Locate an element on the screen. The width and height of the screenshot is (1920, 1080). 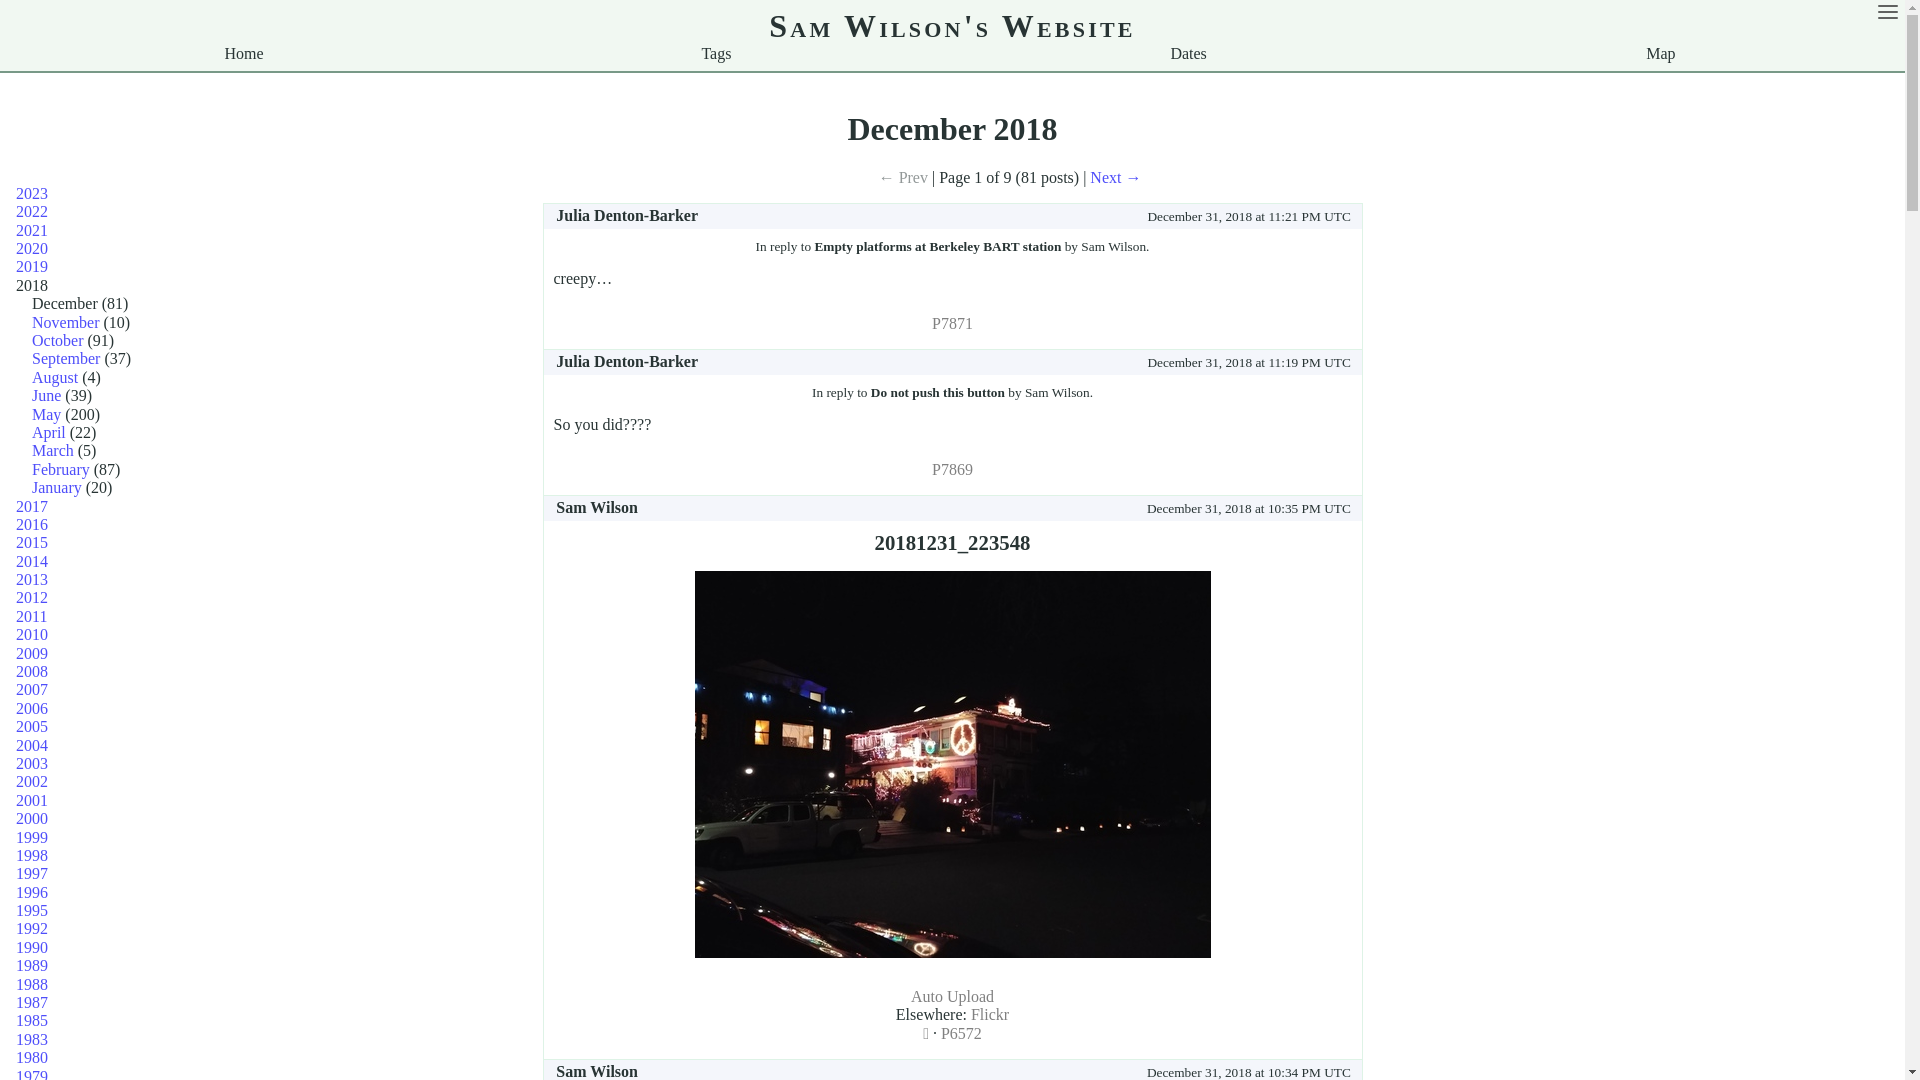
2016 is located at coordinates (32, 524).